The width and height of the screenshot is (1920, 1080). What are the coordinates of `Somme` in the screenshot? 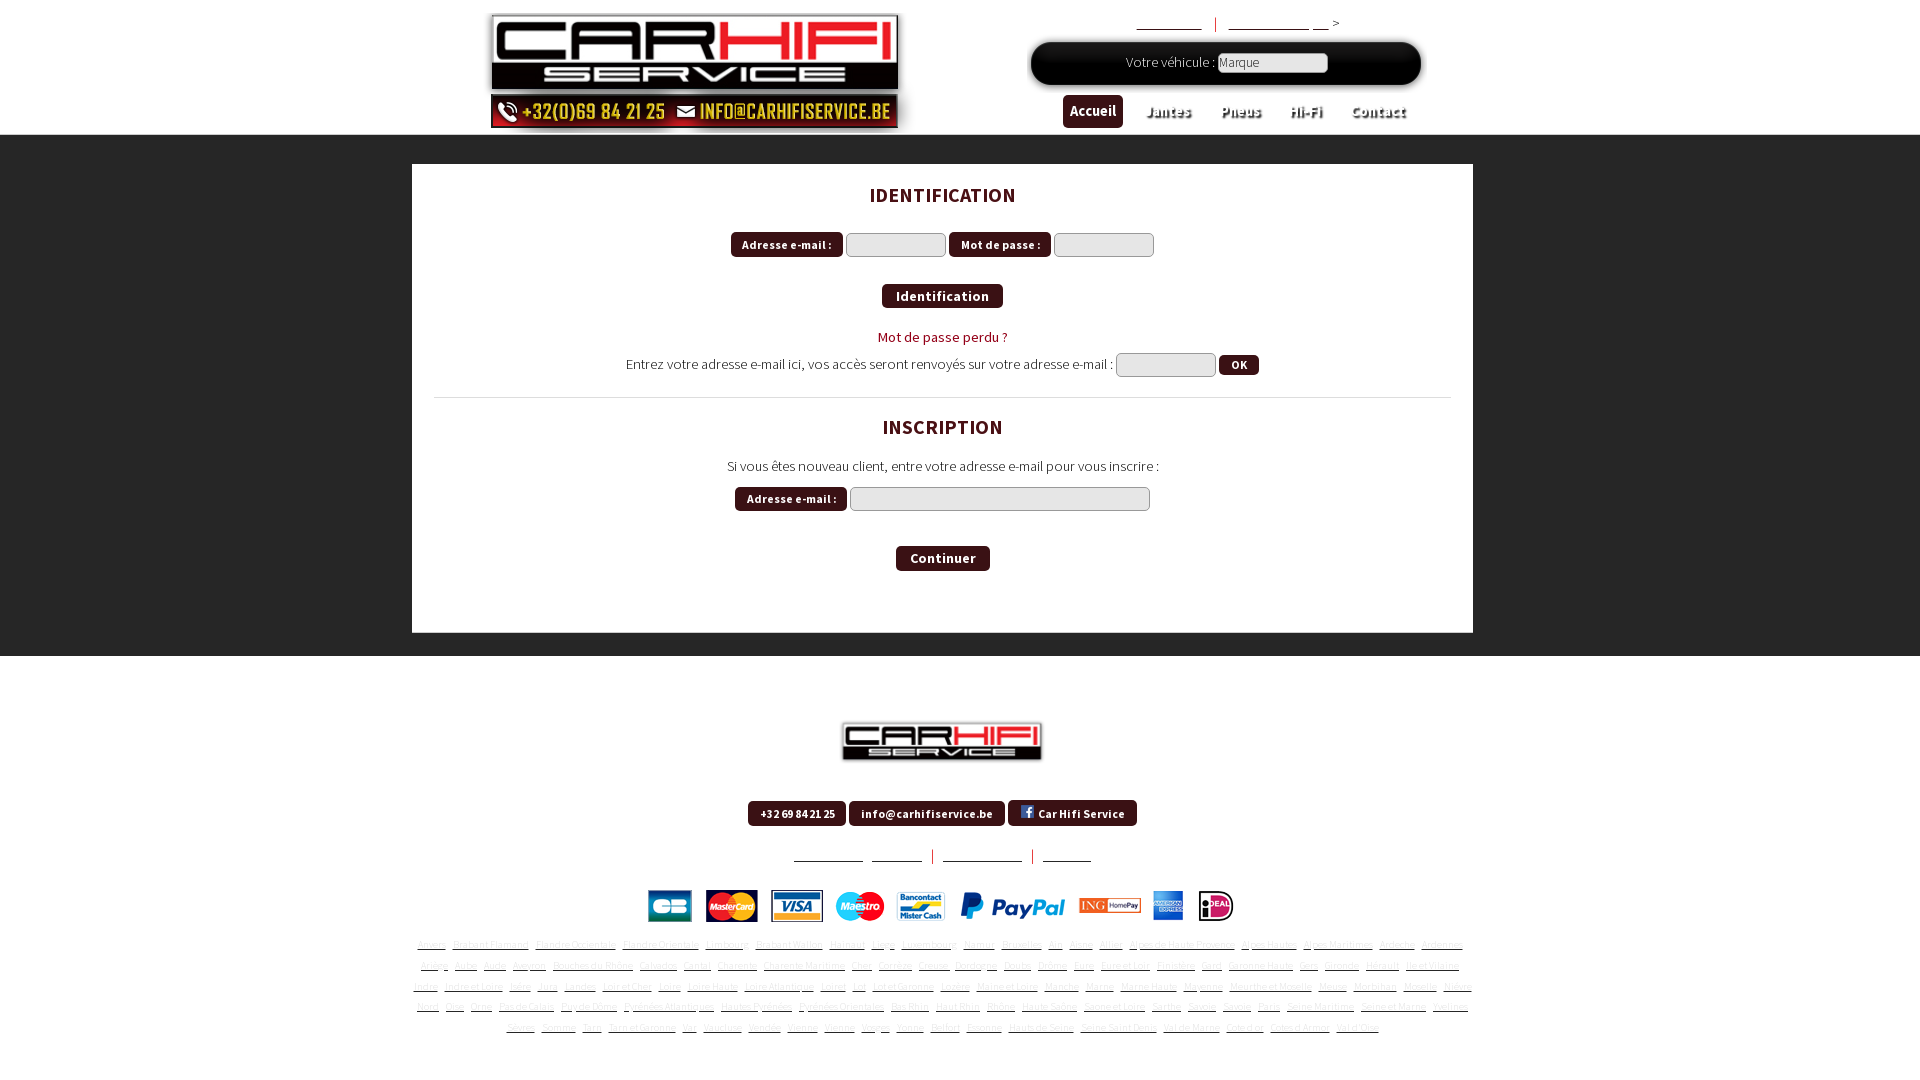 It's located at (559, 1028).